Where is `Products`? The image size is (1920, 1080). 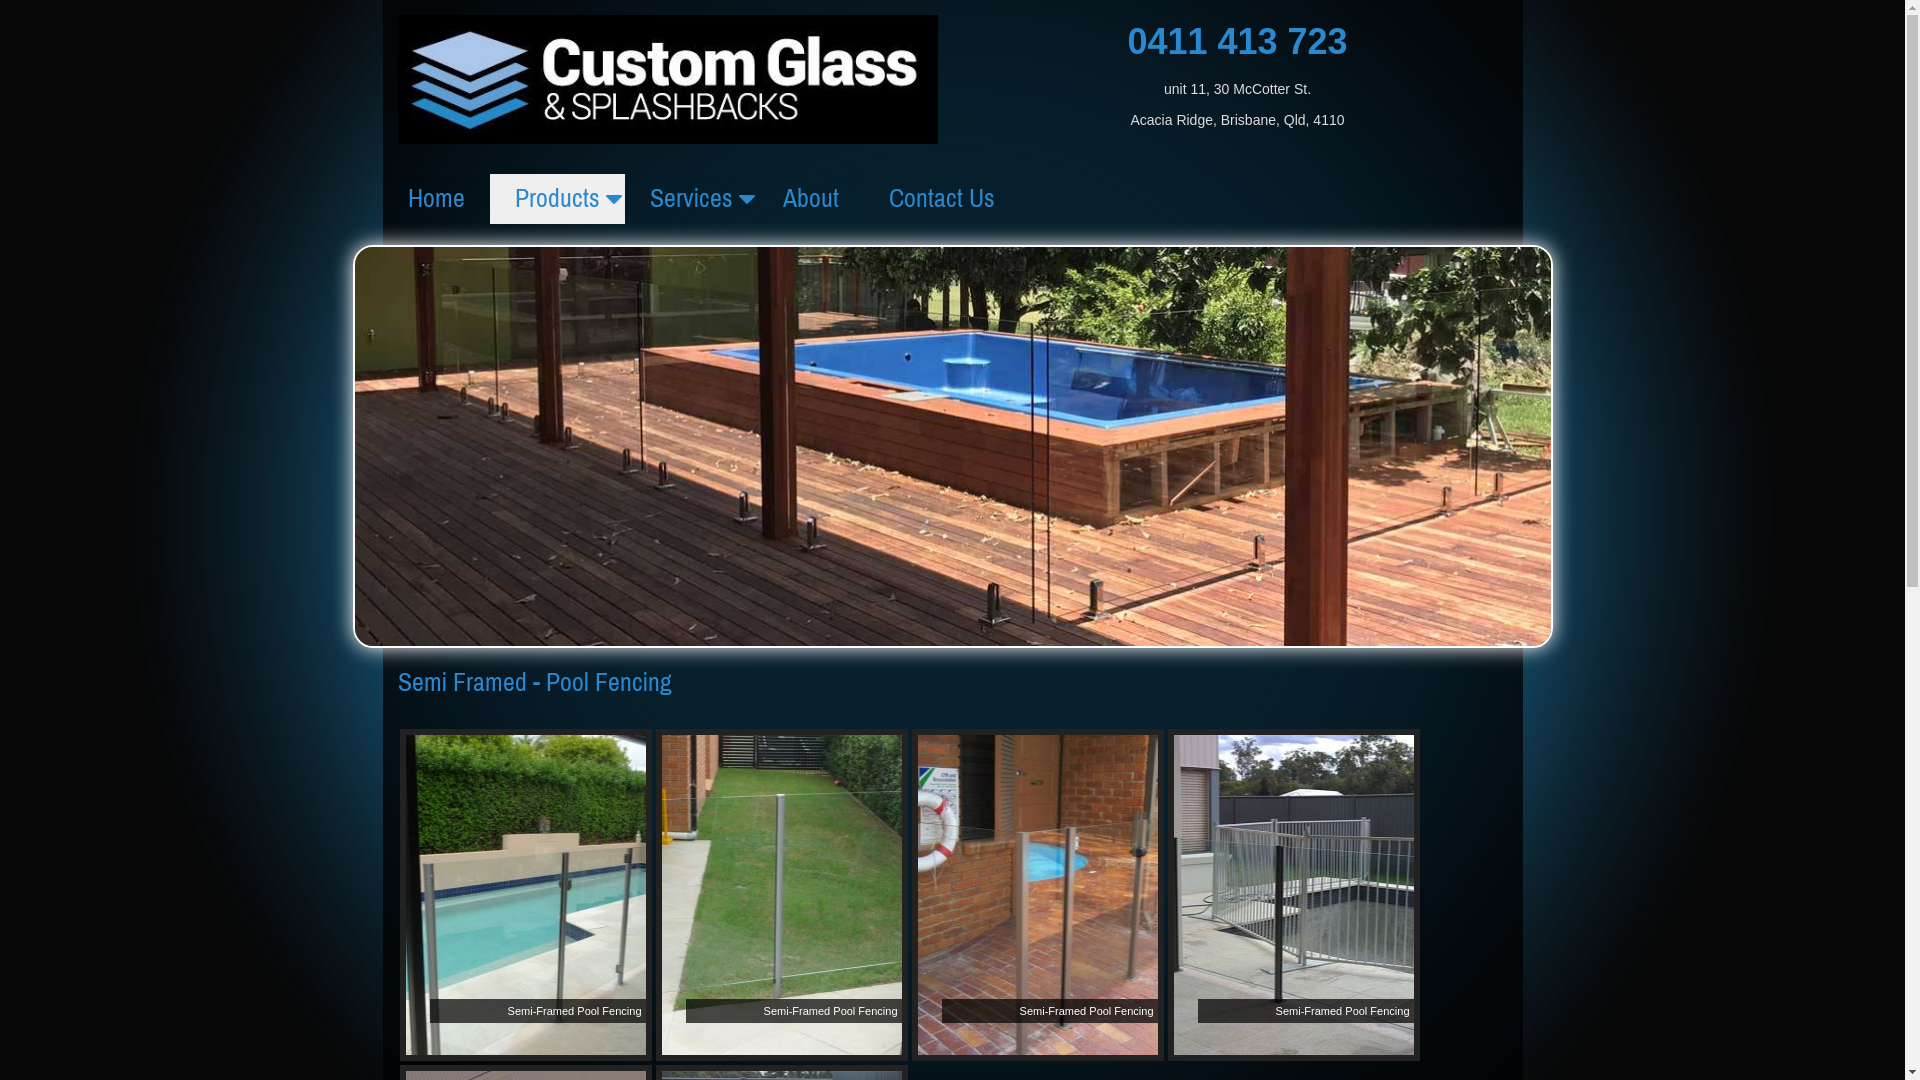 Products is located at coordinates (557, 199).